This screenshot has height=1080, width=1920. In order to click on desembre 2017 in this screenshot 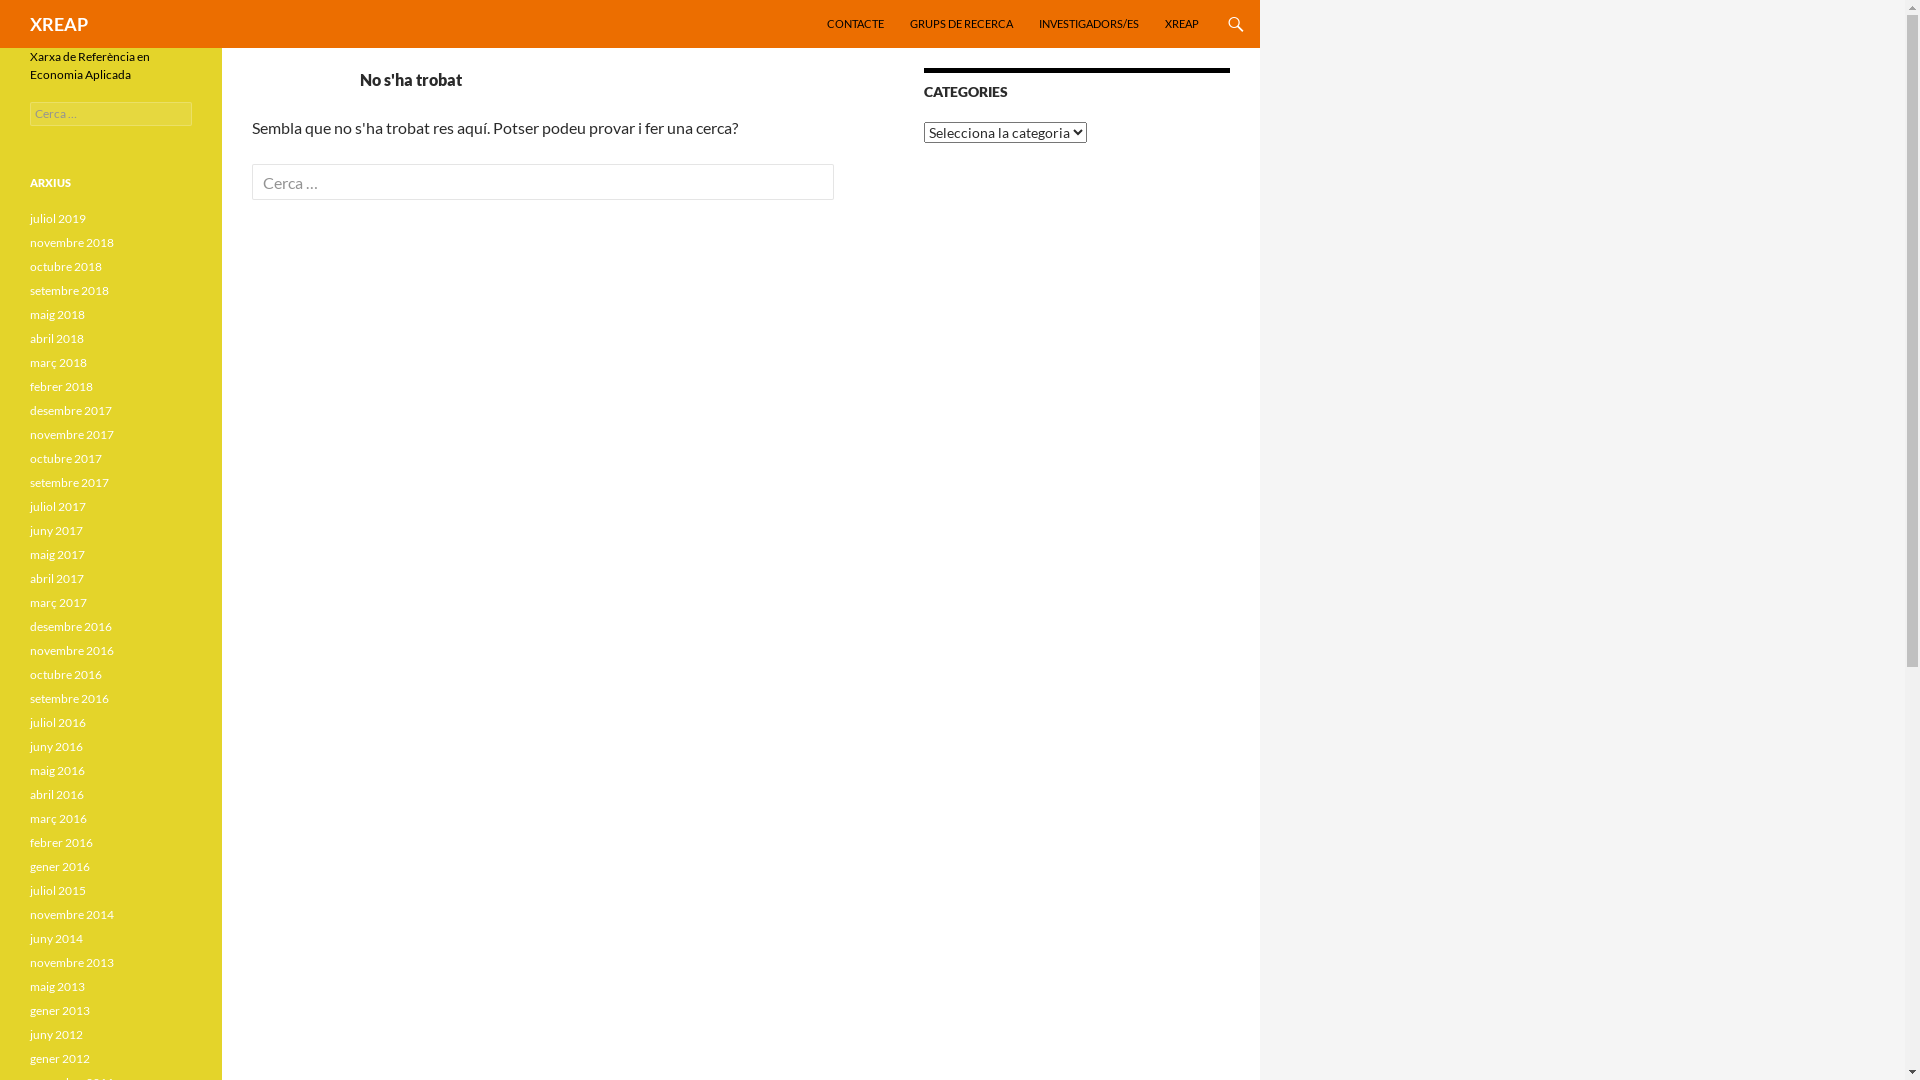, I will do `click(71, 410)`.